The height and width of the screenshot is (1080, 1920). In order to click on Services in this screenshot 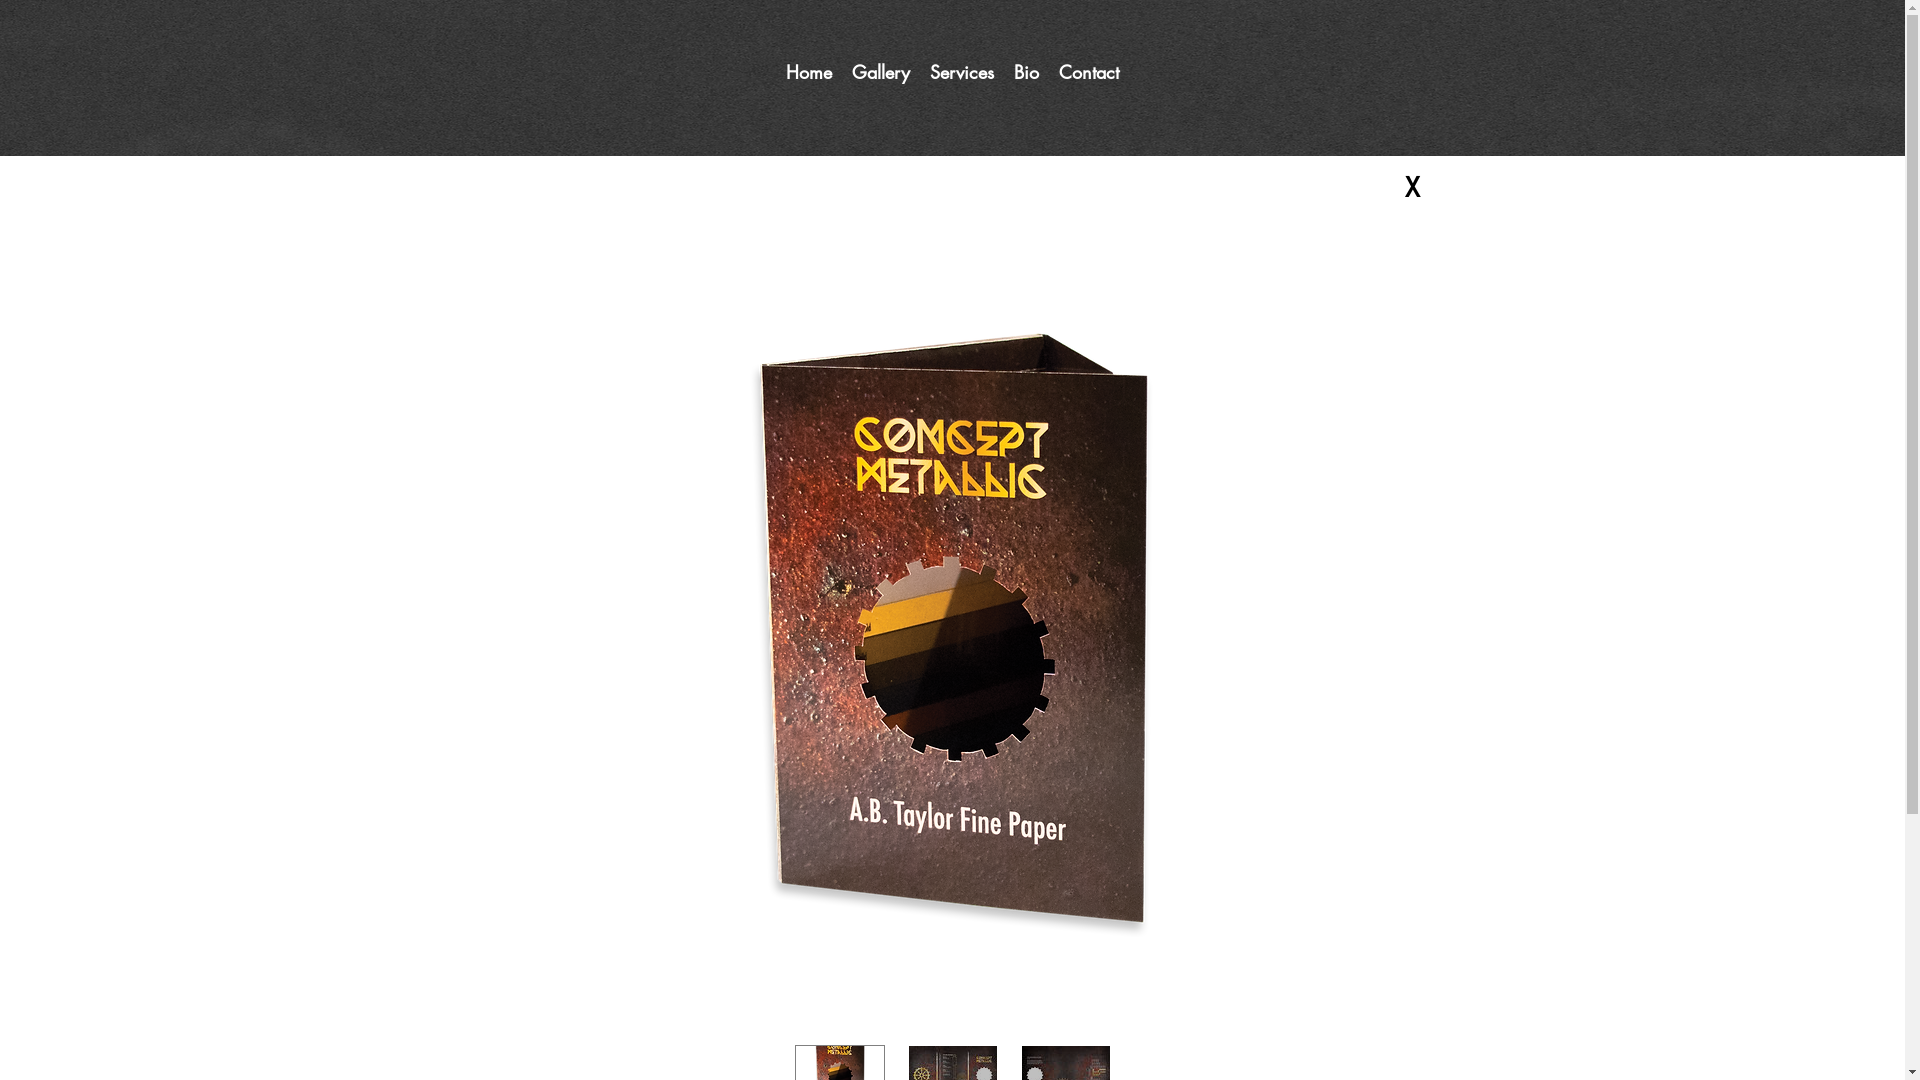, I will do `click(962, 72)`.